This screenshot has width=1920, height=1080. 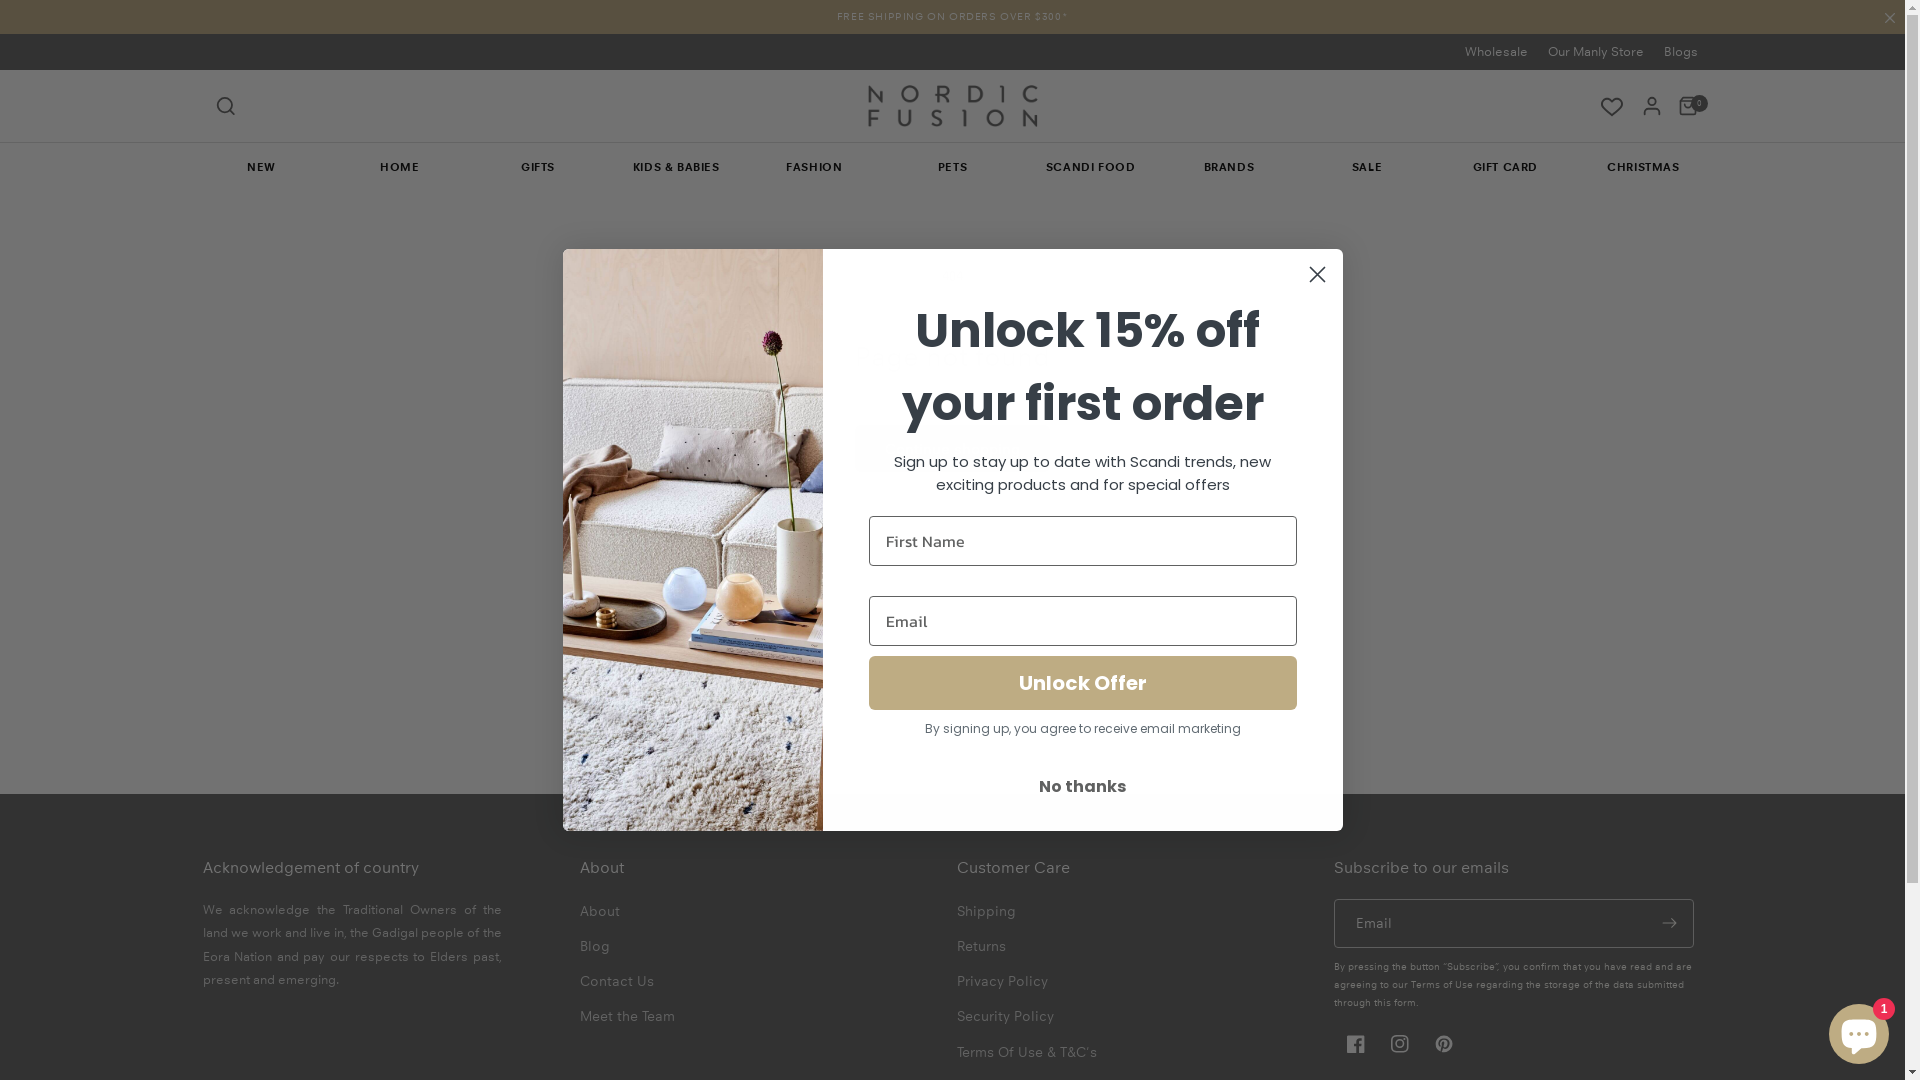 I want to click on Log in, so click(x=1651, y=106).